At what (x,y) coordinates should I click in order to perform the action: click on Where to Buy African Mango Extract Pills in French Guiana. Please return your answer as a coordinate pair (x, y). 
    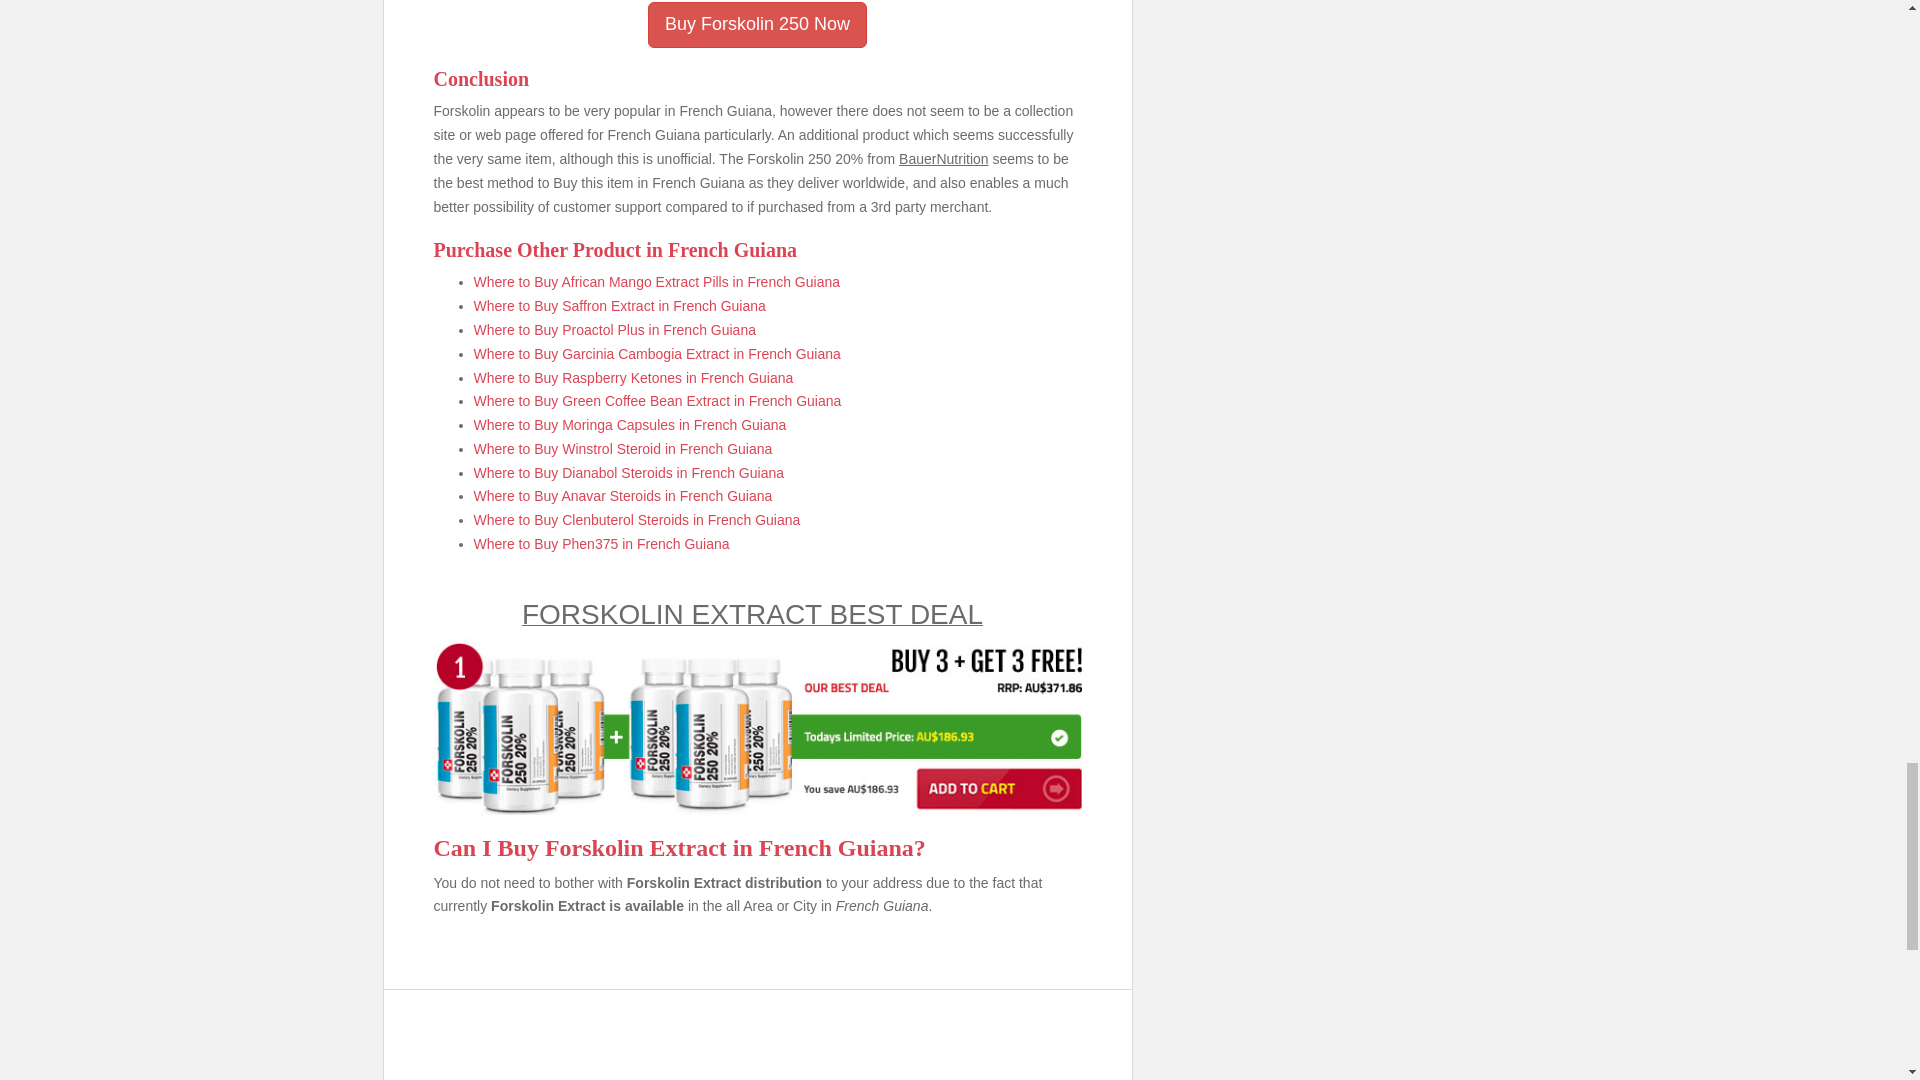
    Looking at the image, I should click on (657, 282).